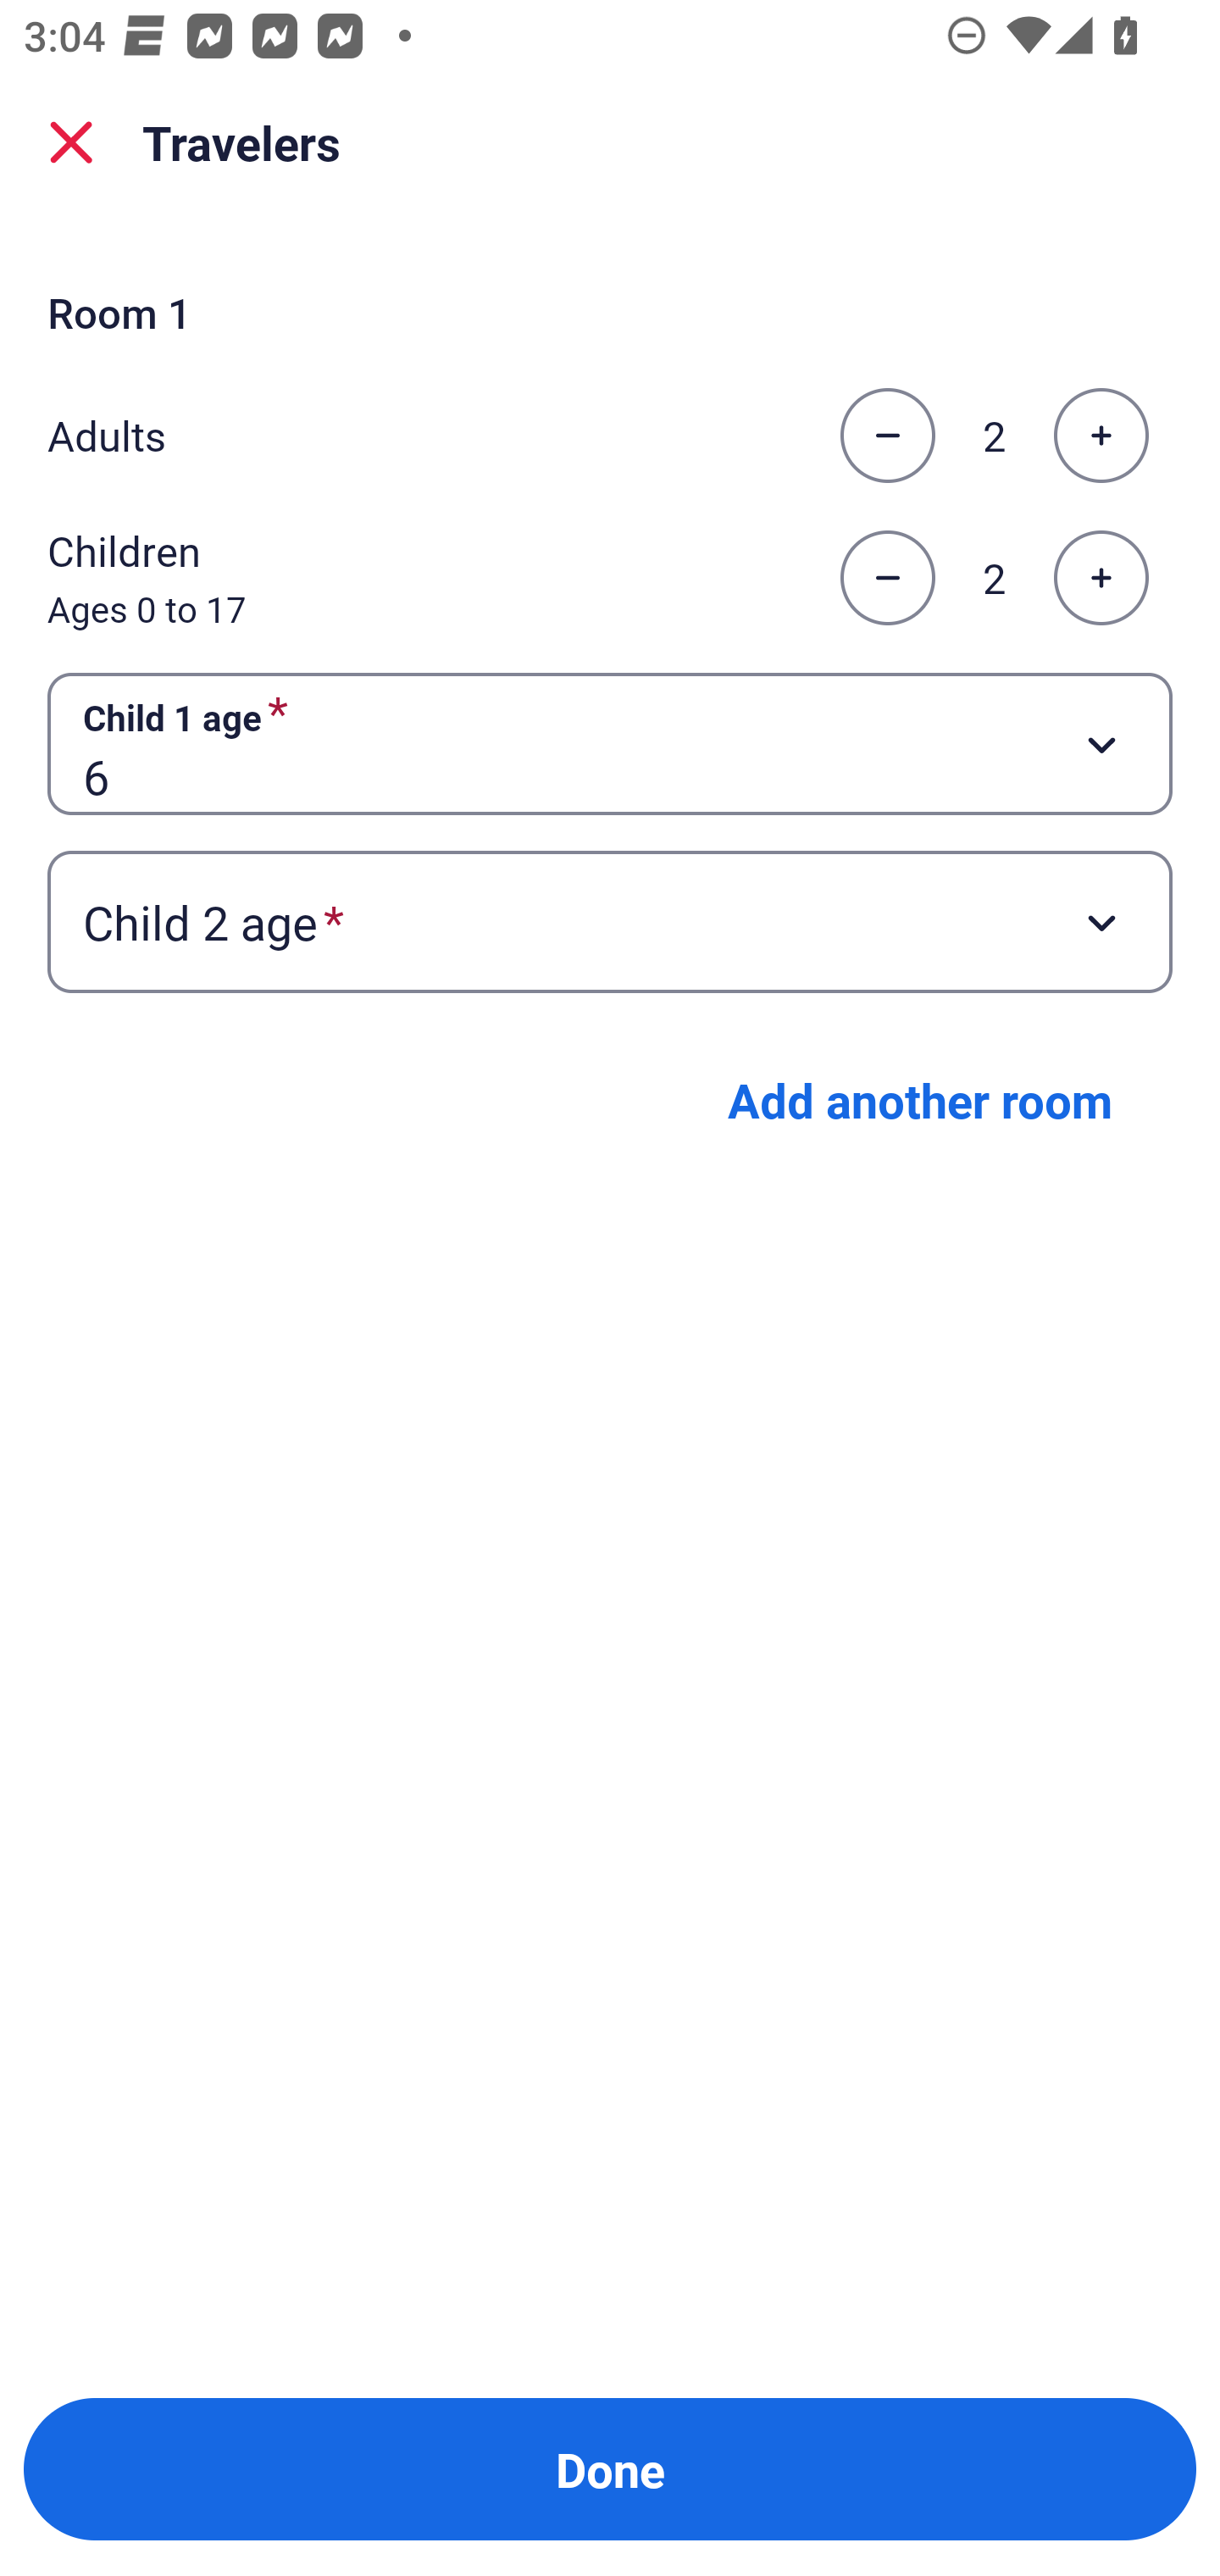 The height and width of the screenshot is (2576, 1220). Describe the element at coordinates (610, 2469) in the screenshot. I see `Done` at that location.